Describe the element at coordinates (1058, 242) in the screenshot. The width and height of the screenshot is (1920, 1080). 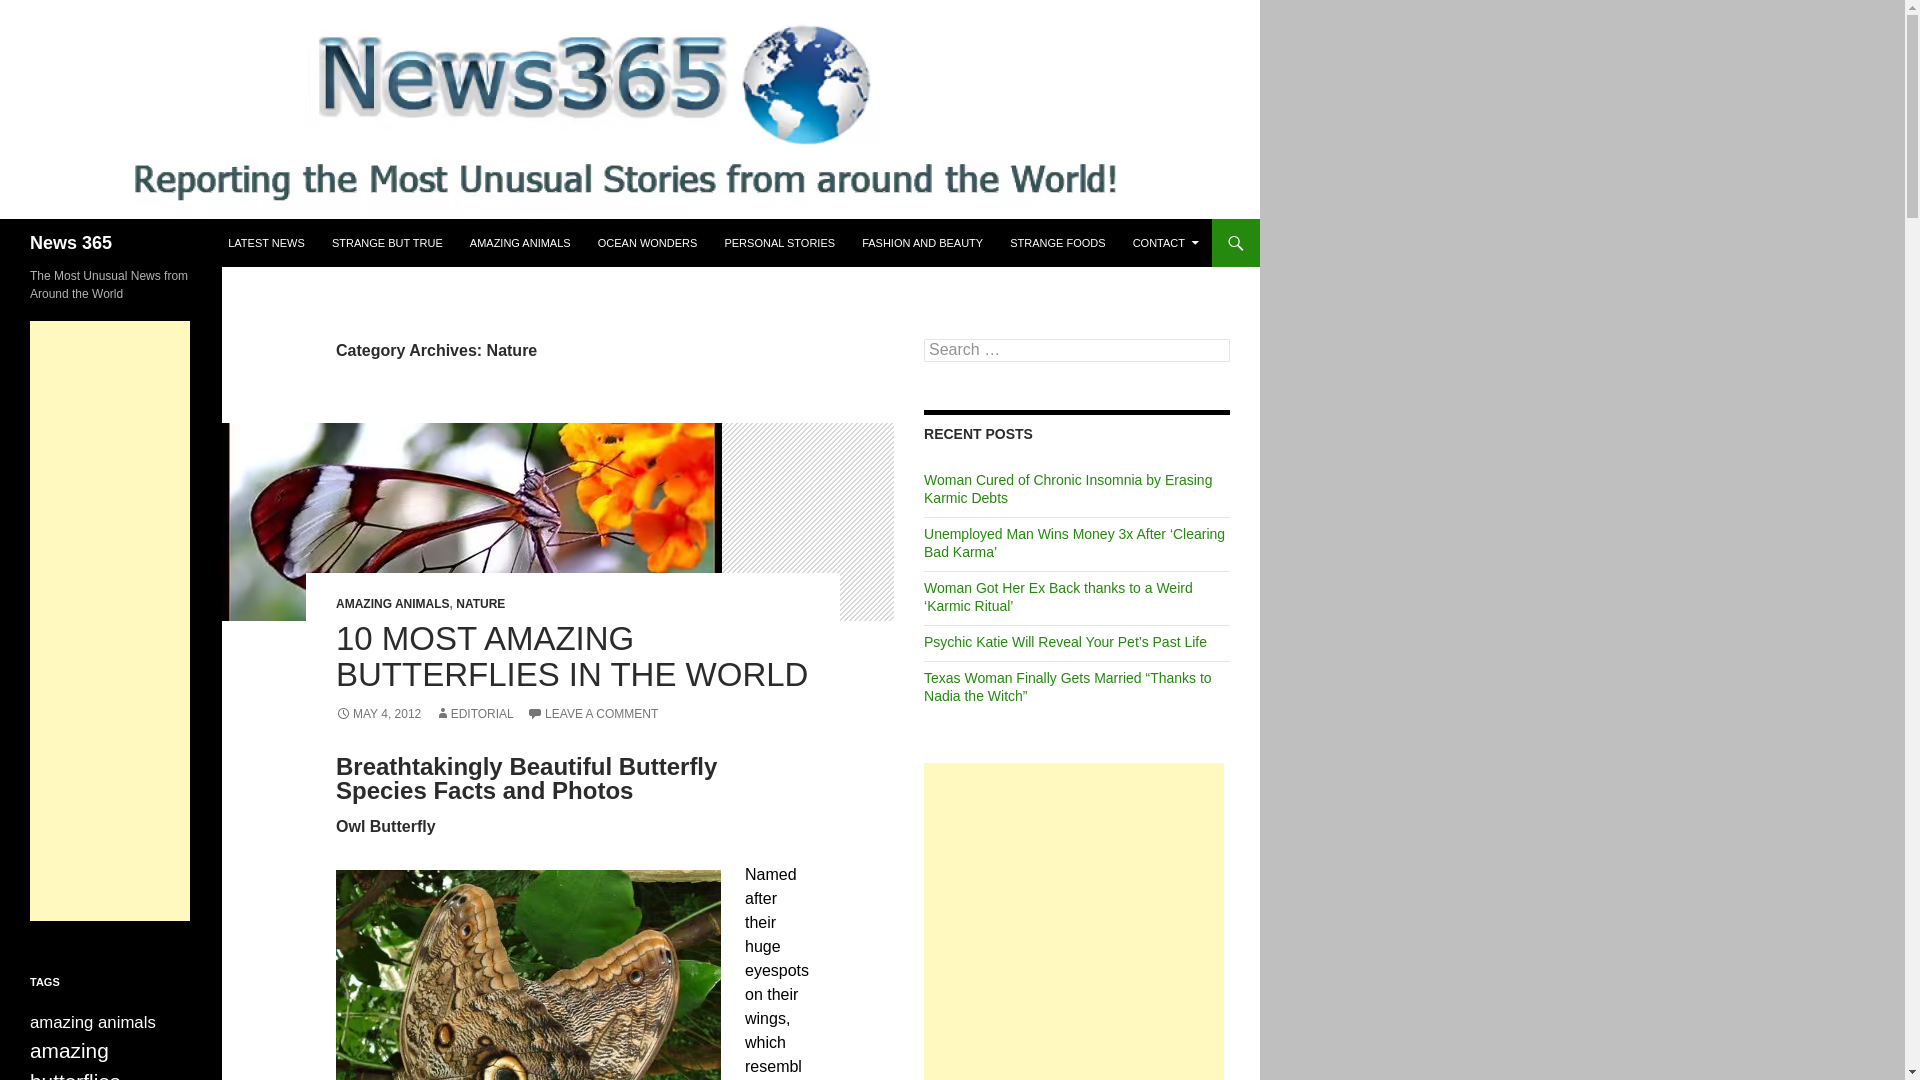
I see `STRANGE FOODS` at that location.